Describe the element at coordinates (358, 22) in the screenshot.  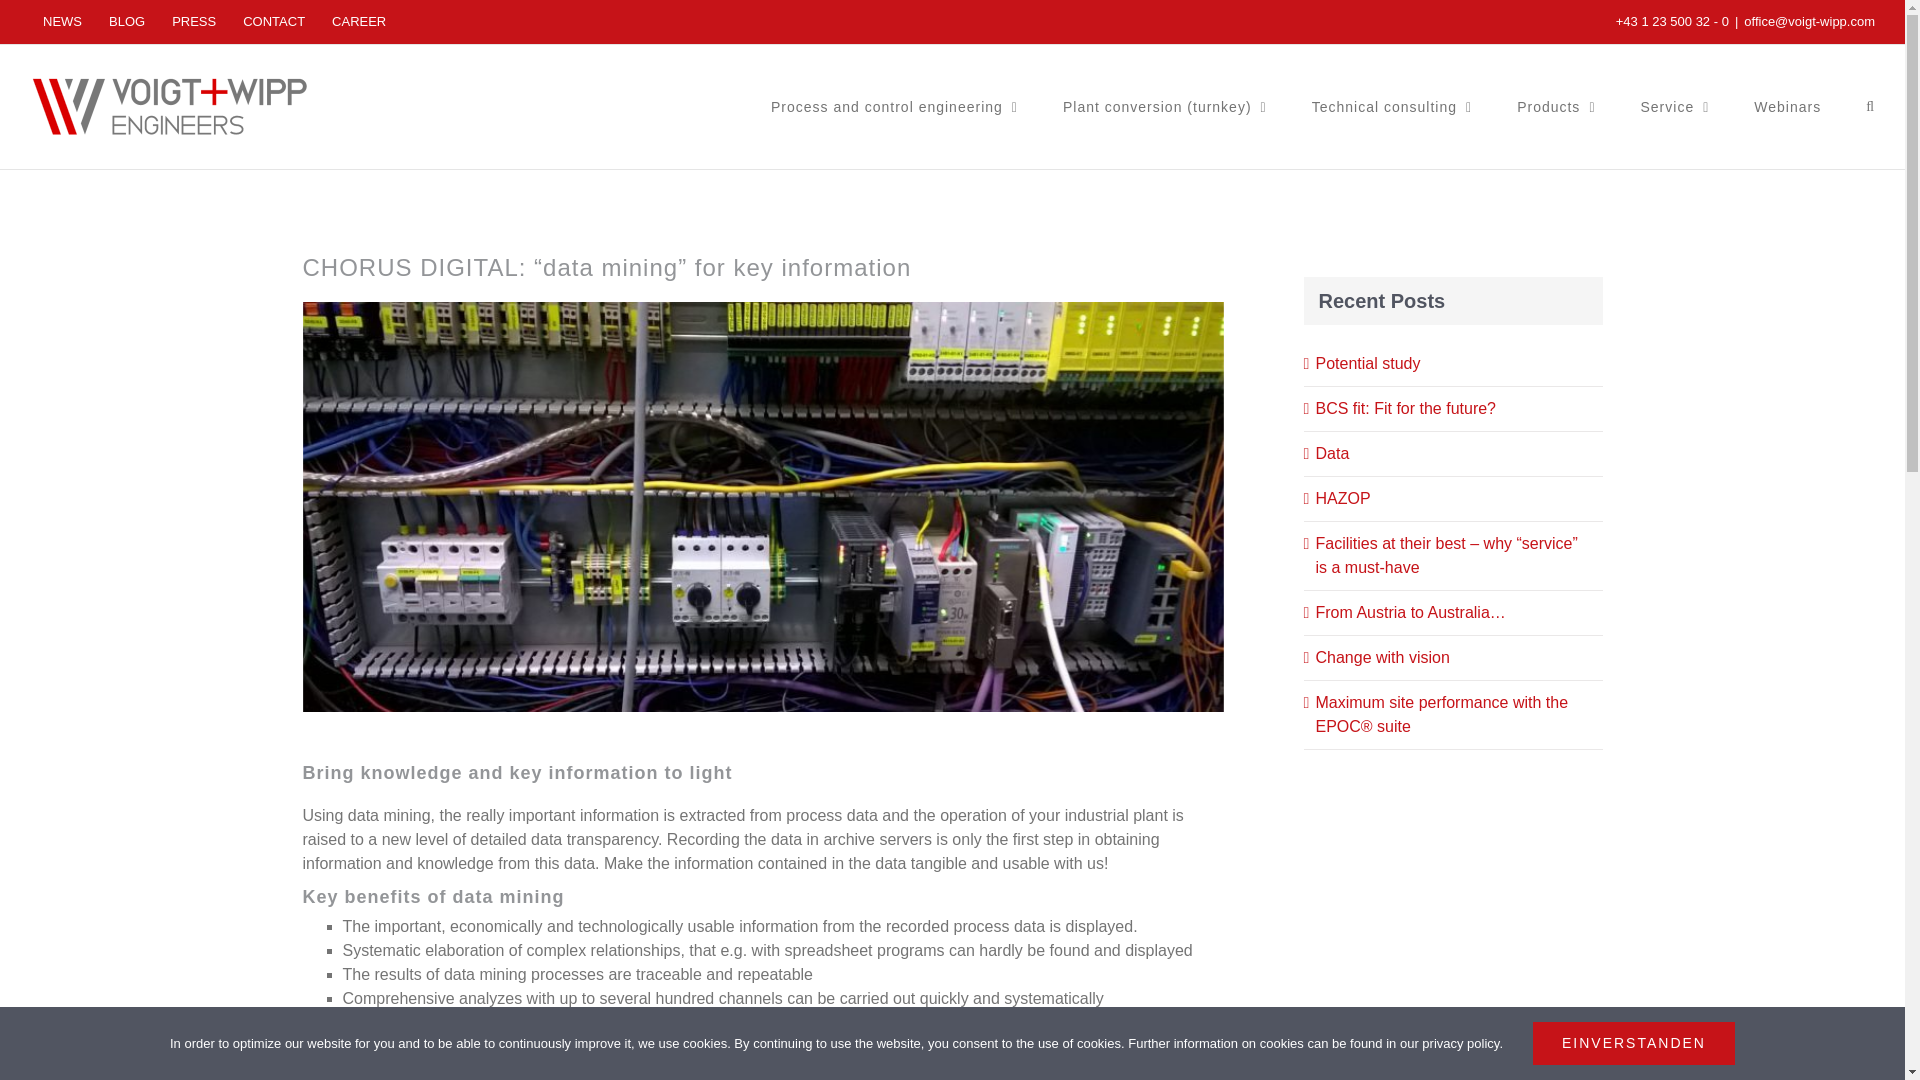
I see `CAREER` at that location.